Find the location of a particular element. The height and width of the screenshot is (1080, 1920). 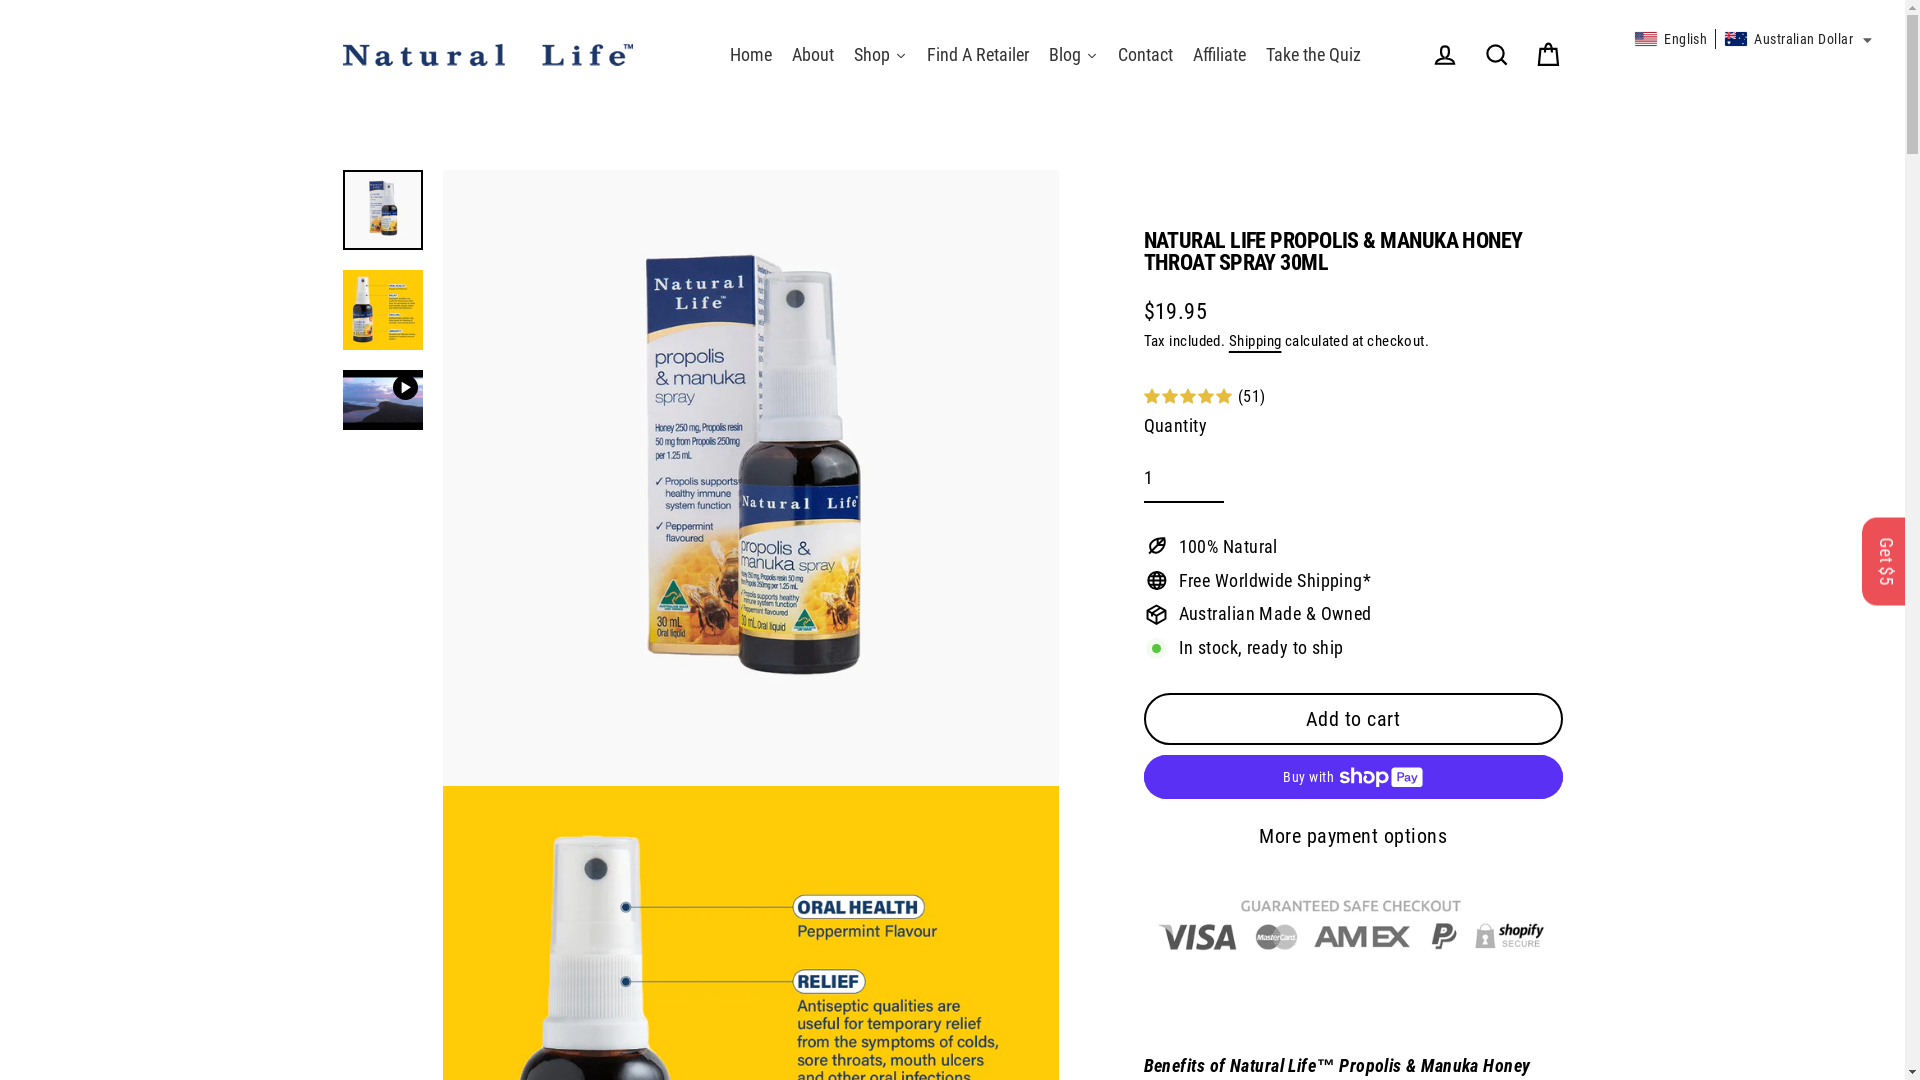

Search is located at coordinates (1496, 56).